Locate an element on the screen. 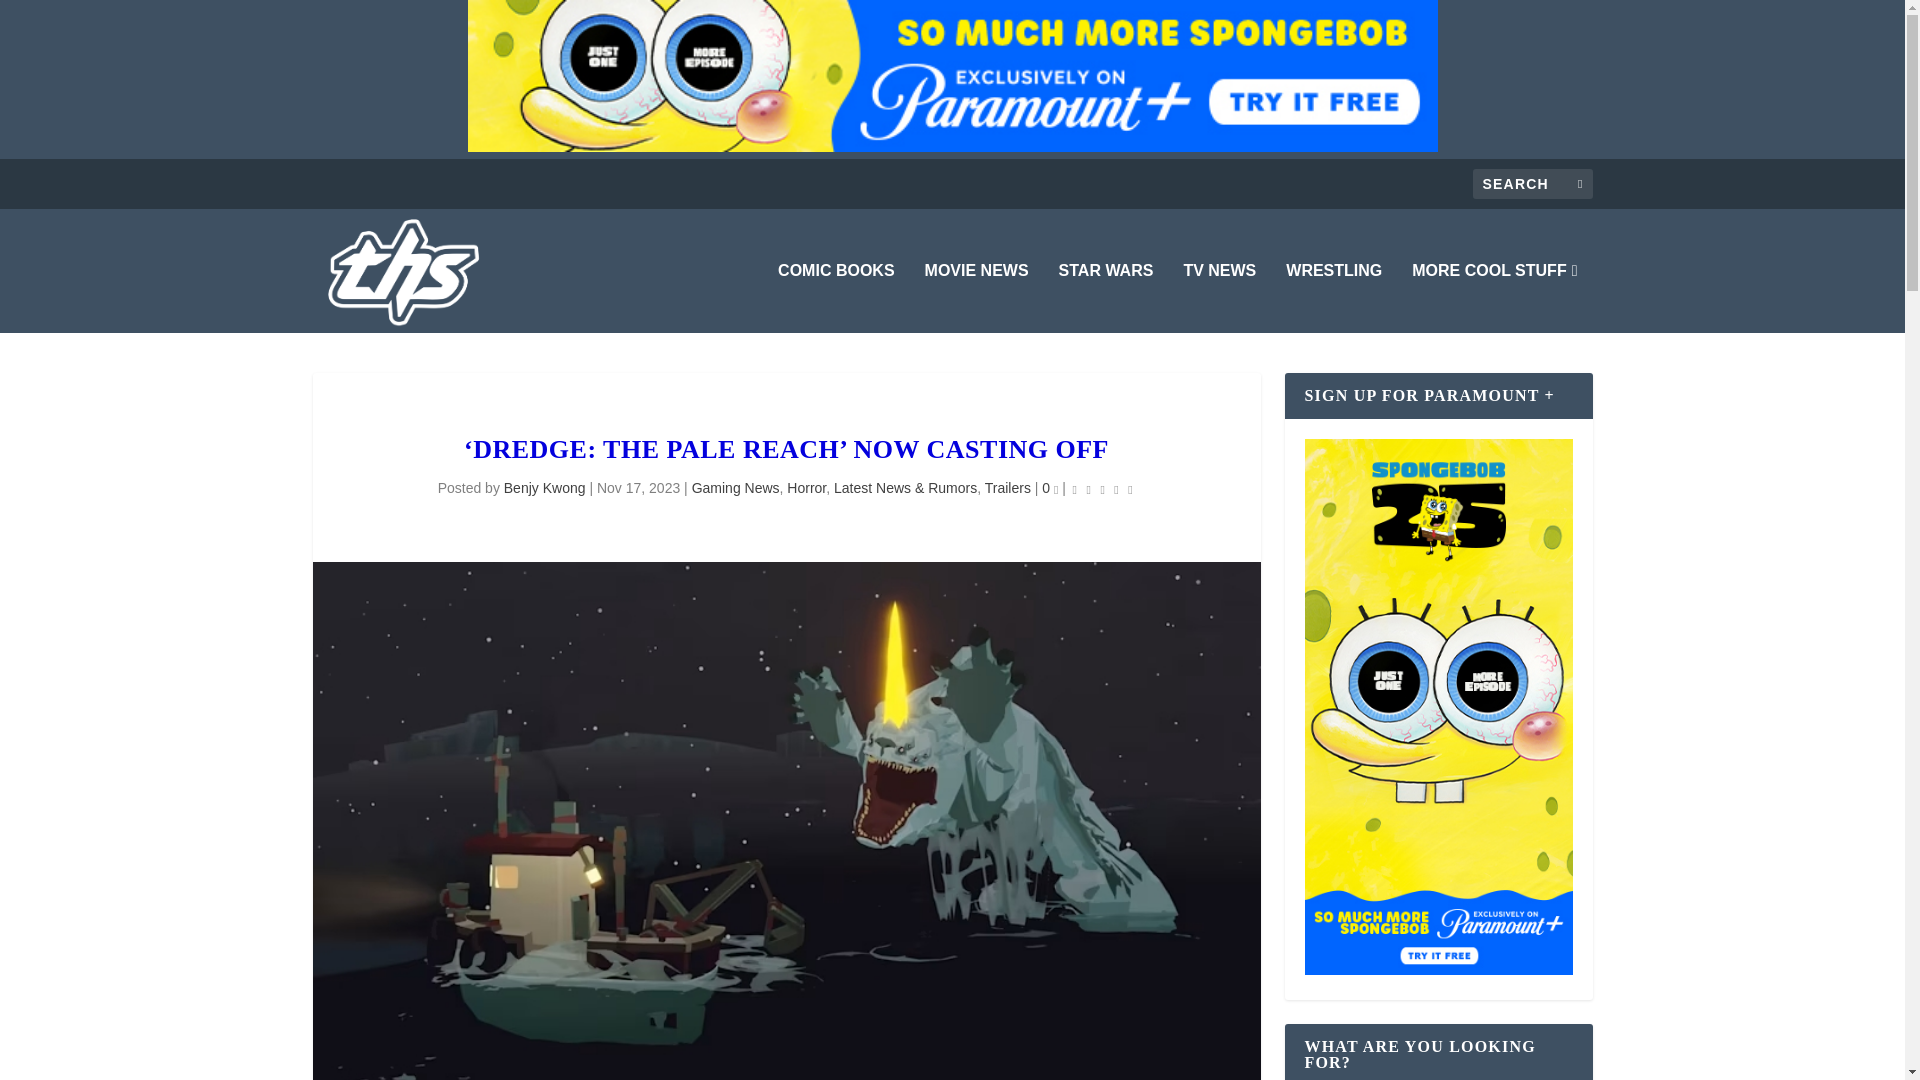 This screenshot has width=1920, height=1080. Benjy Kwong is located at coordinates (544, 487).